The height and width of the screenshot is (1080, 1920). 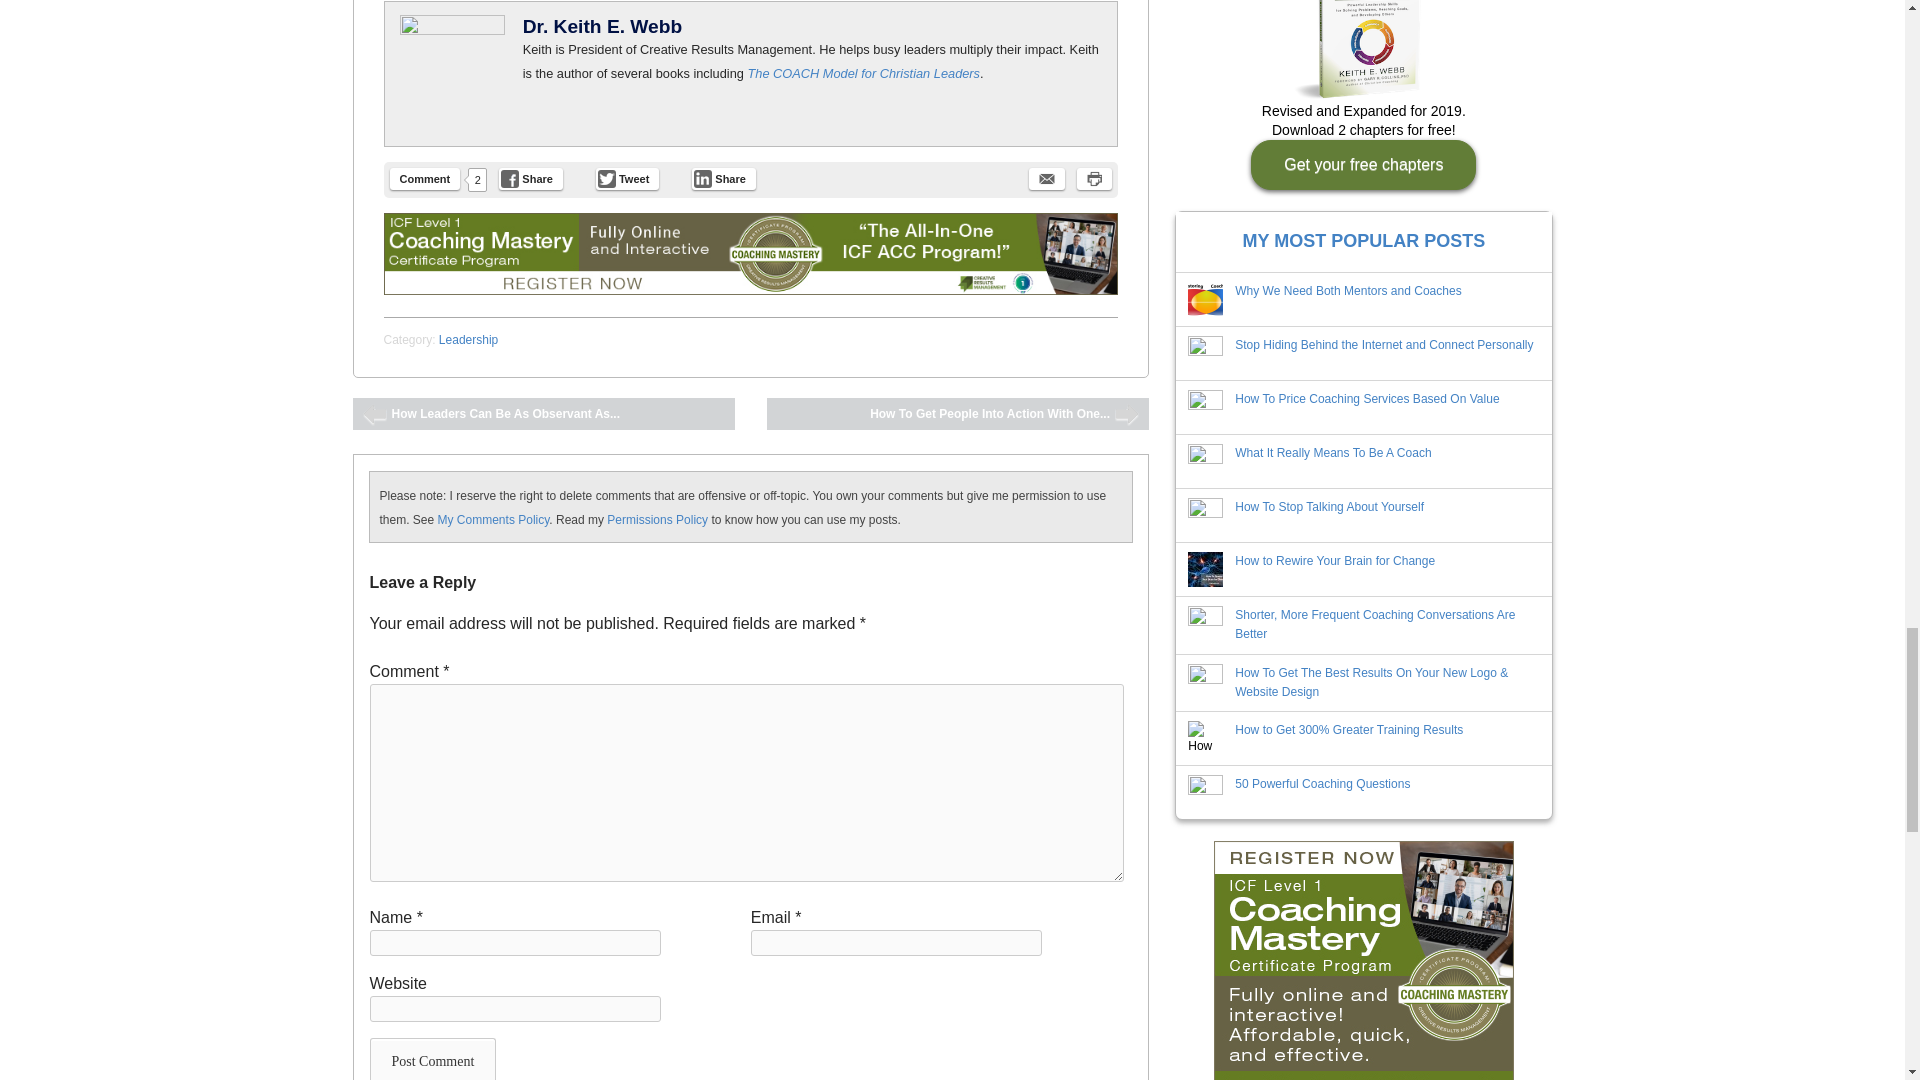 What do you see at coordinates (602, 26) in the screenshot?
I see `Dr. Keith E. Webb` at bounding box center [602, 26].